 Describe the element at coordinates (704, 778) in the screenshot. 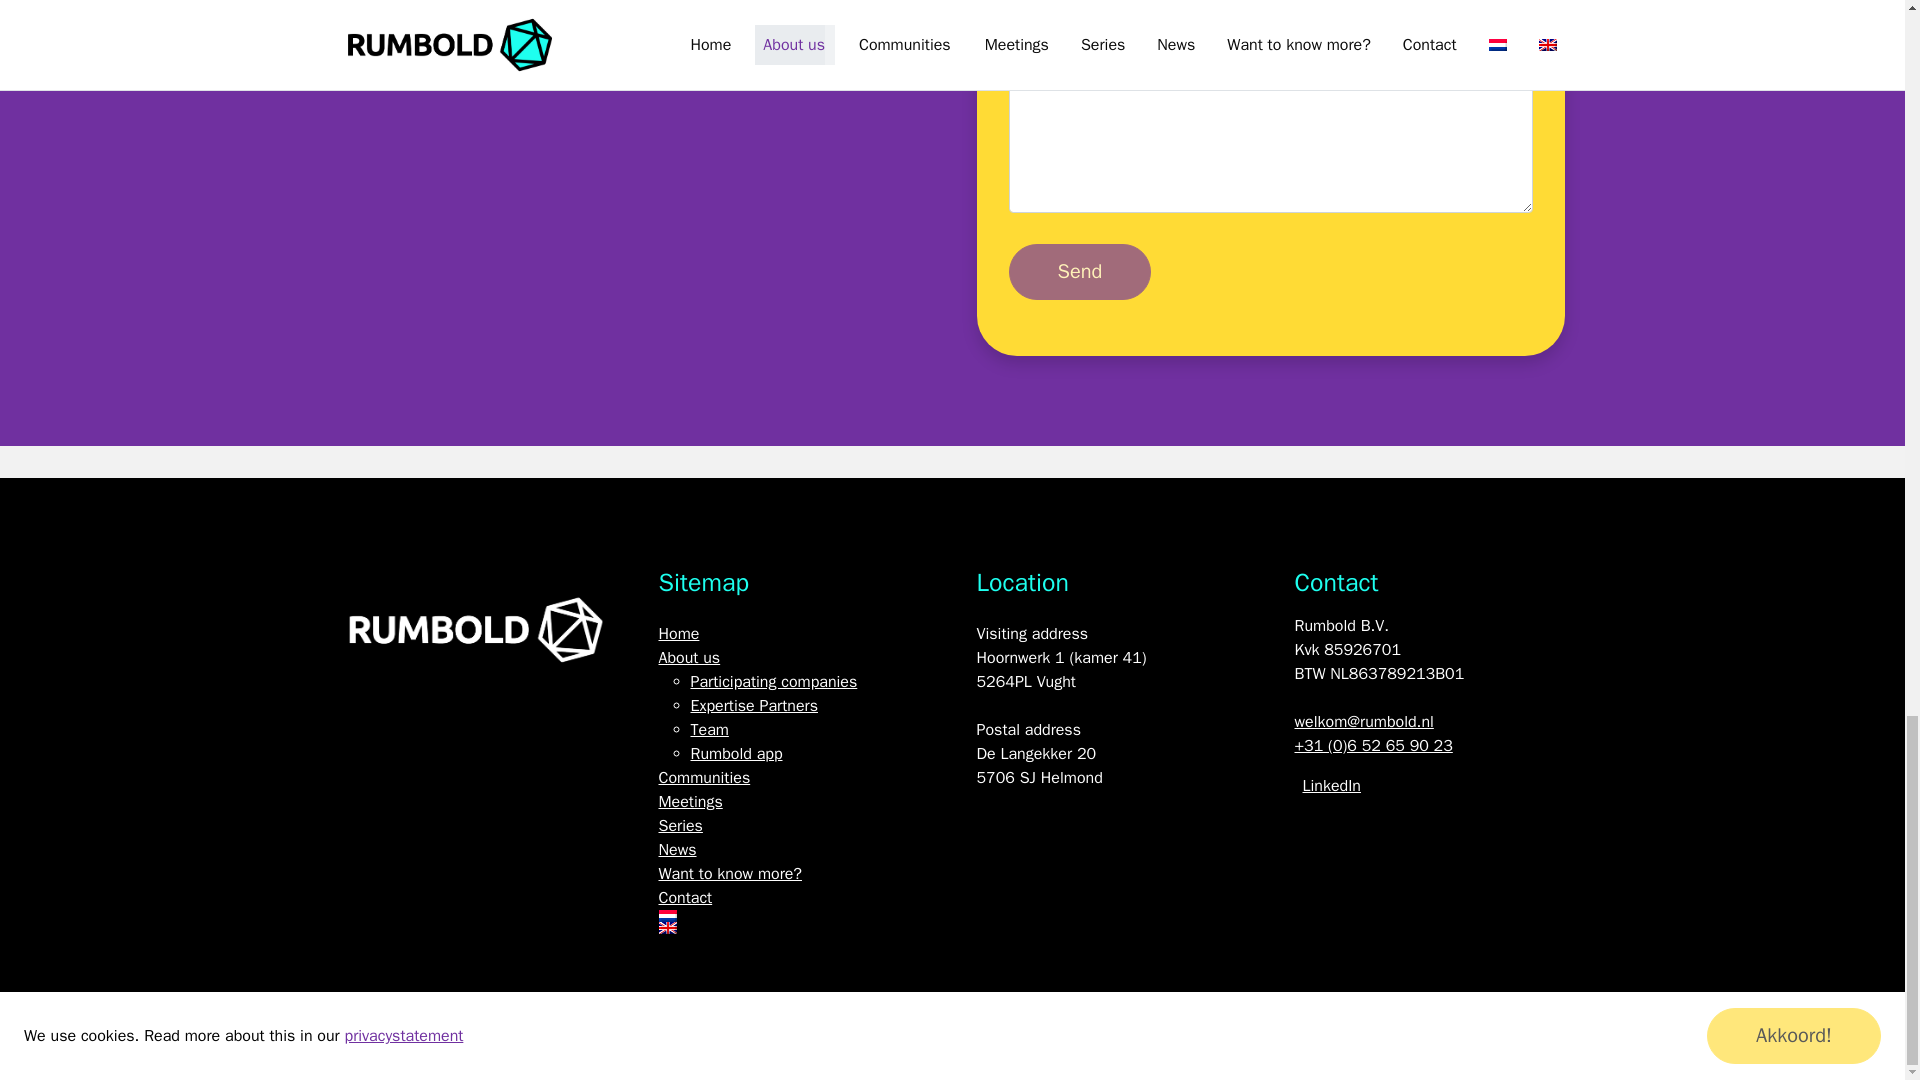

I see `Communities` at that location.